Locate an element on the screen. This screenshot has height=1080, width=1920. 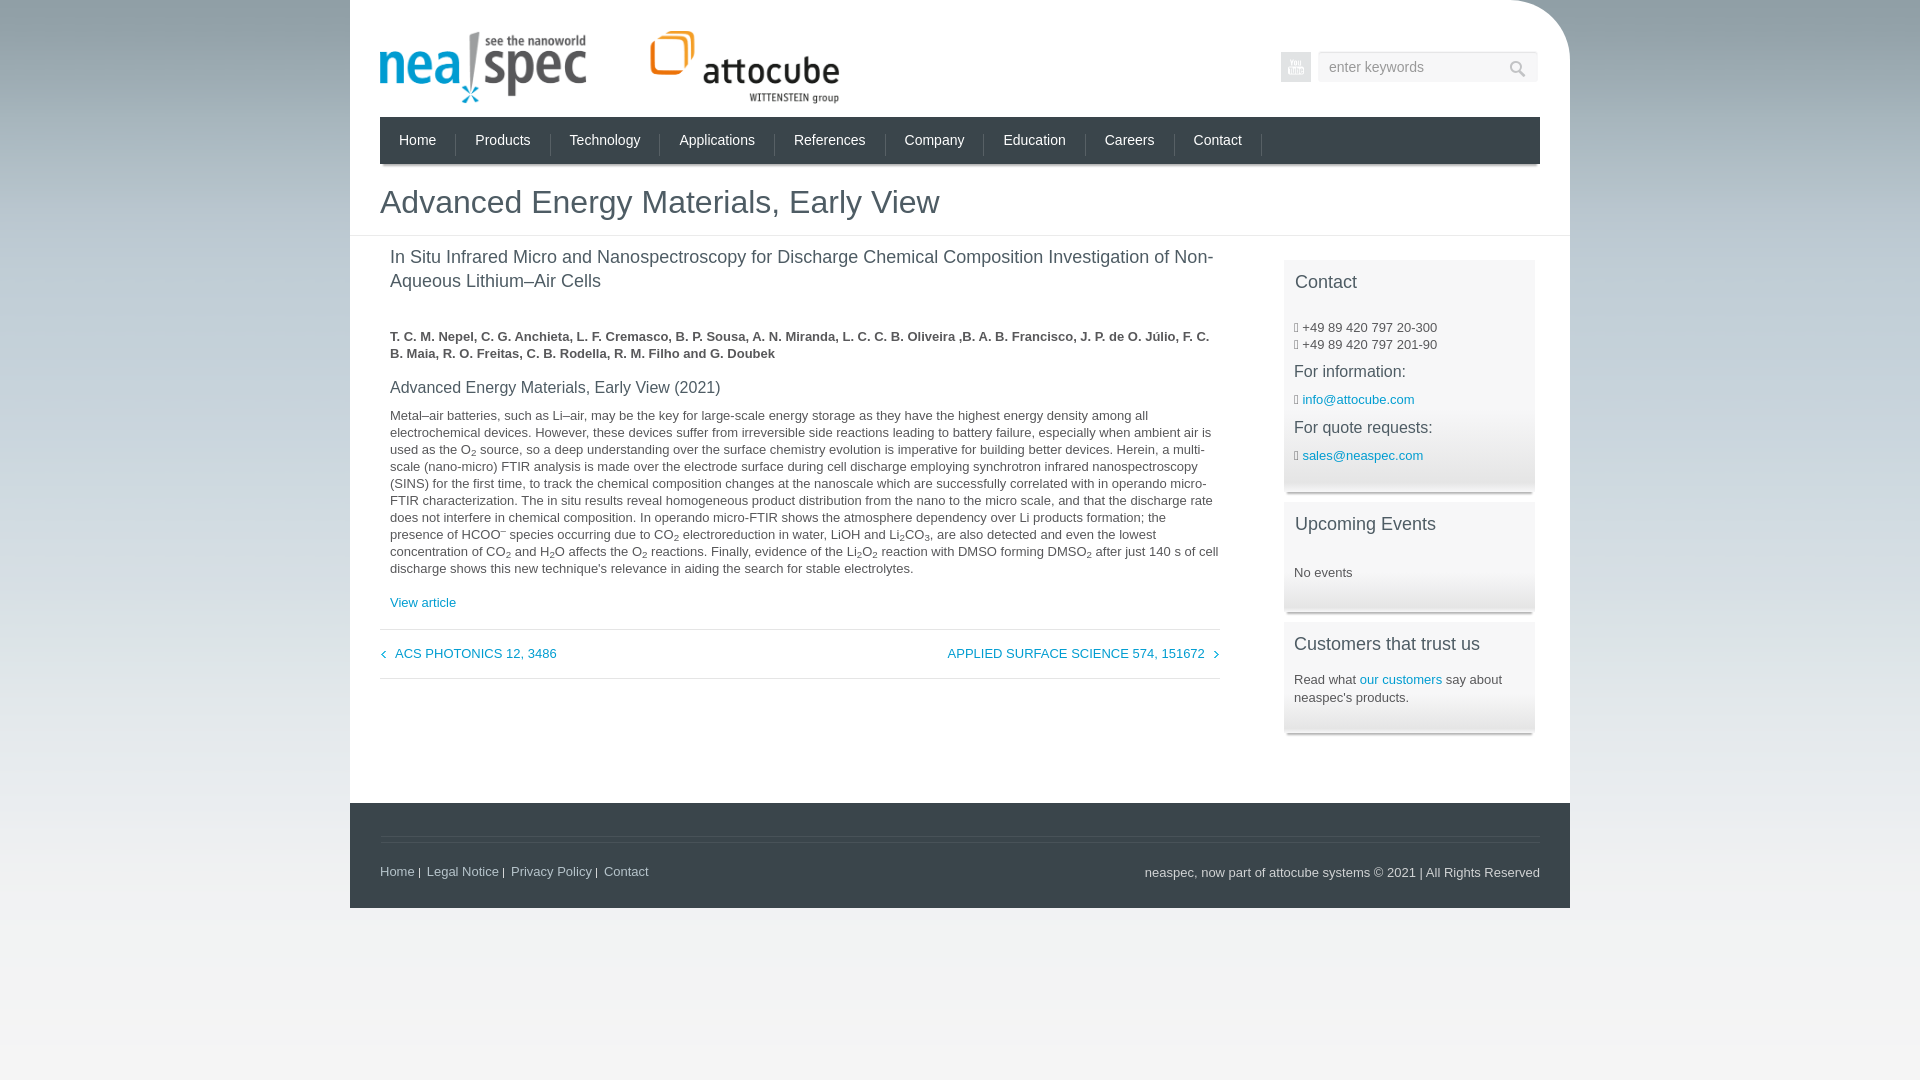
Education is located at coordinates (1034, 140).